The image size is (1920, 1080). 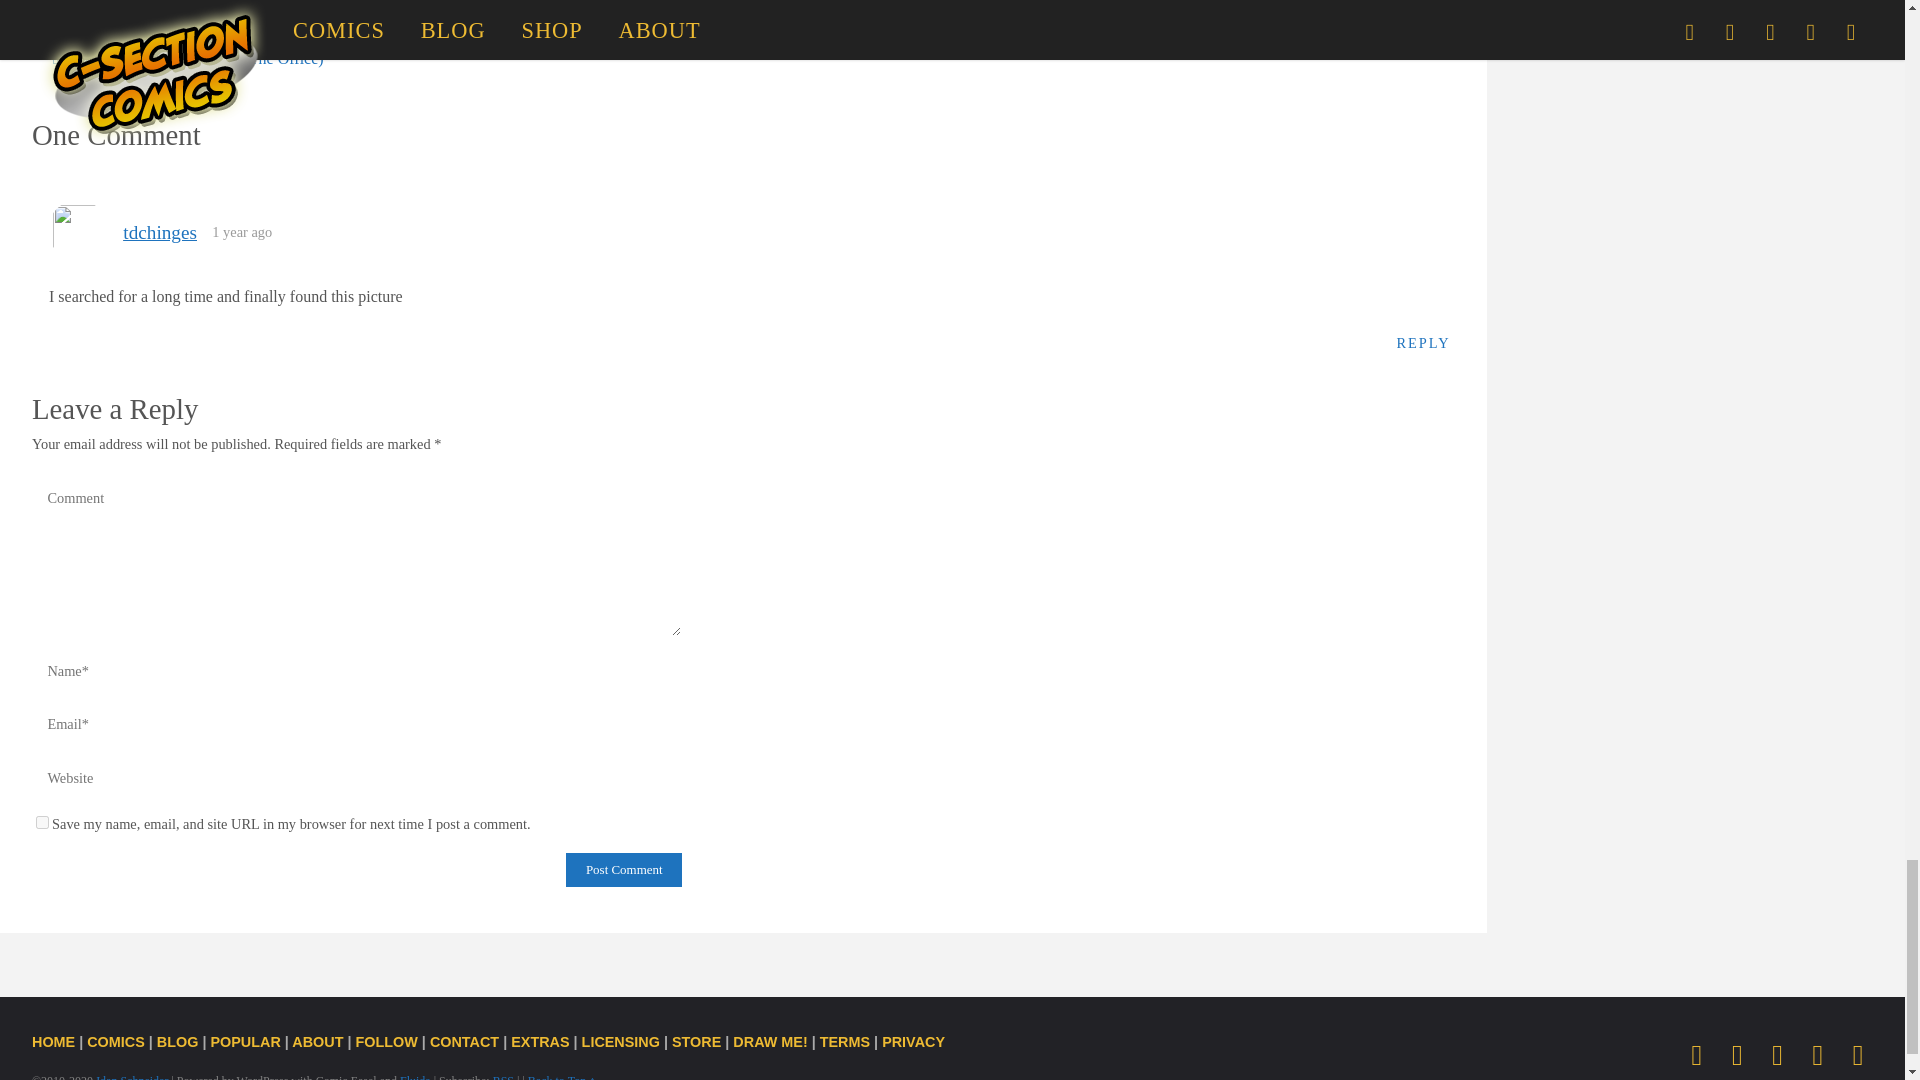 What do you see at coordinates (1424, 342) in the screenshot?
I see `REPLY` at bounding box center [1424, 342].